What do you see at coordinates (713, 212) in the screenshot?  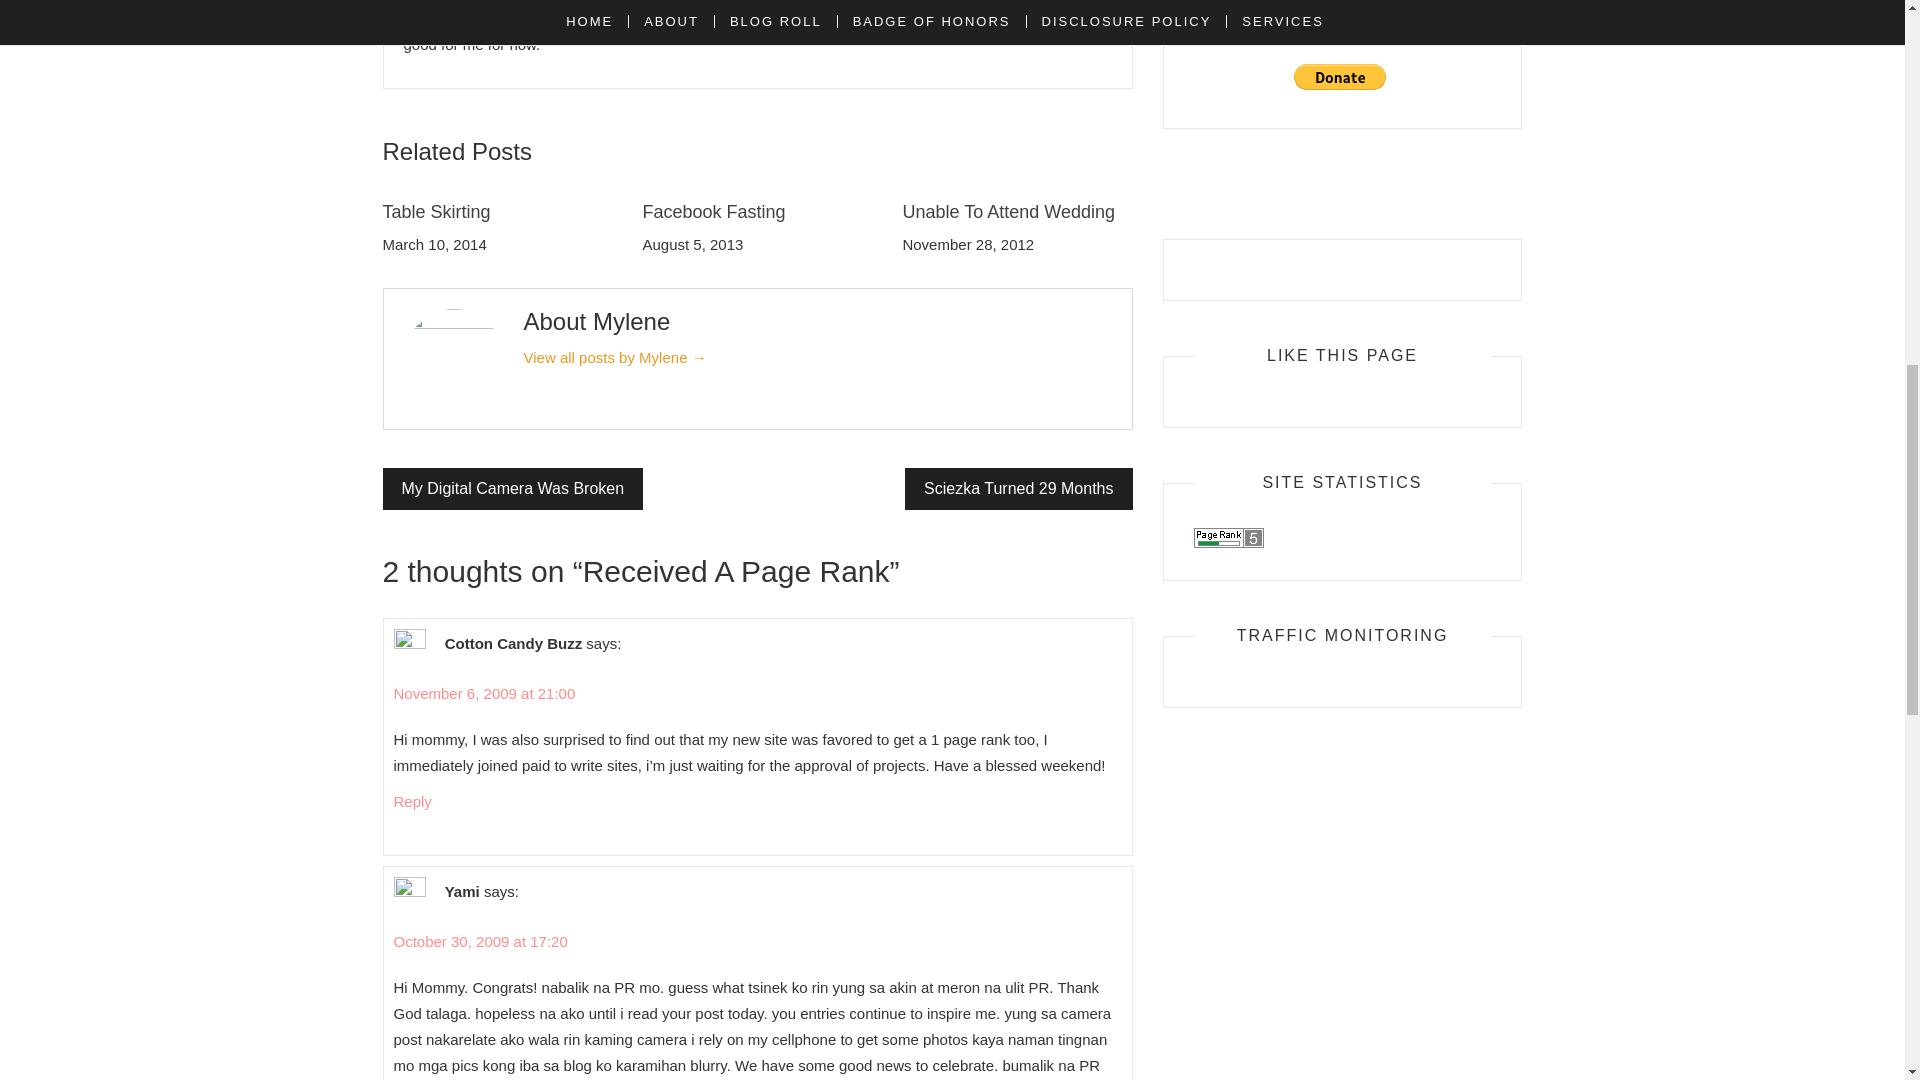 I see `Facebook Fasting` at bounding box center [713, 212].